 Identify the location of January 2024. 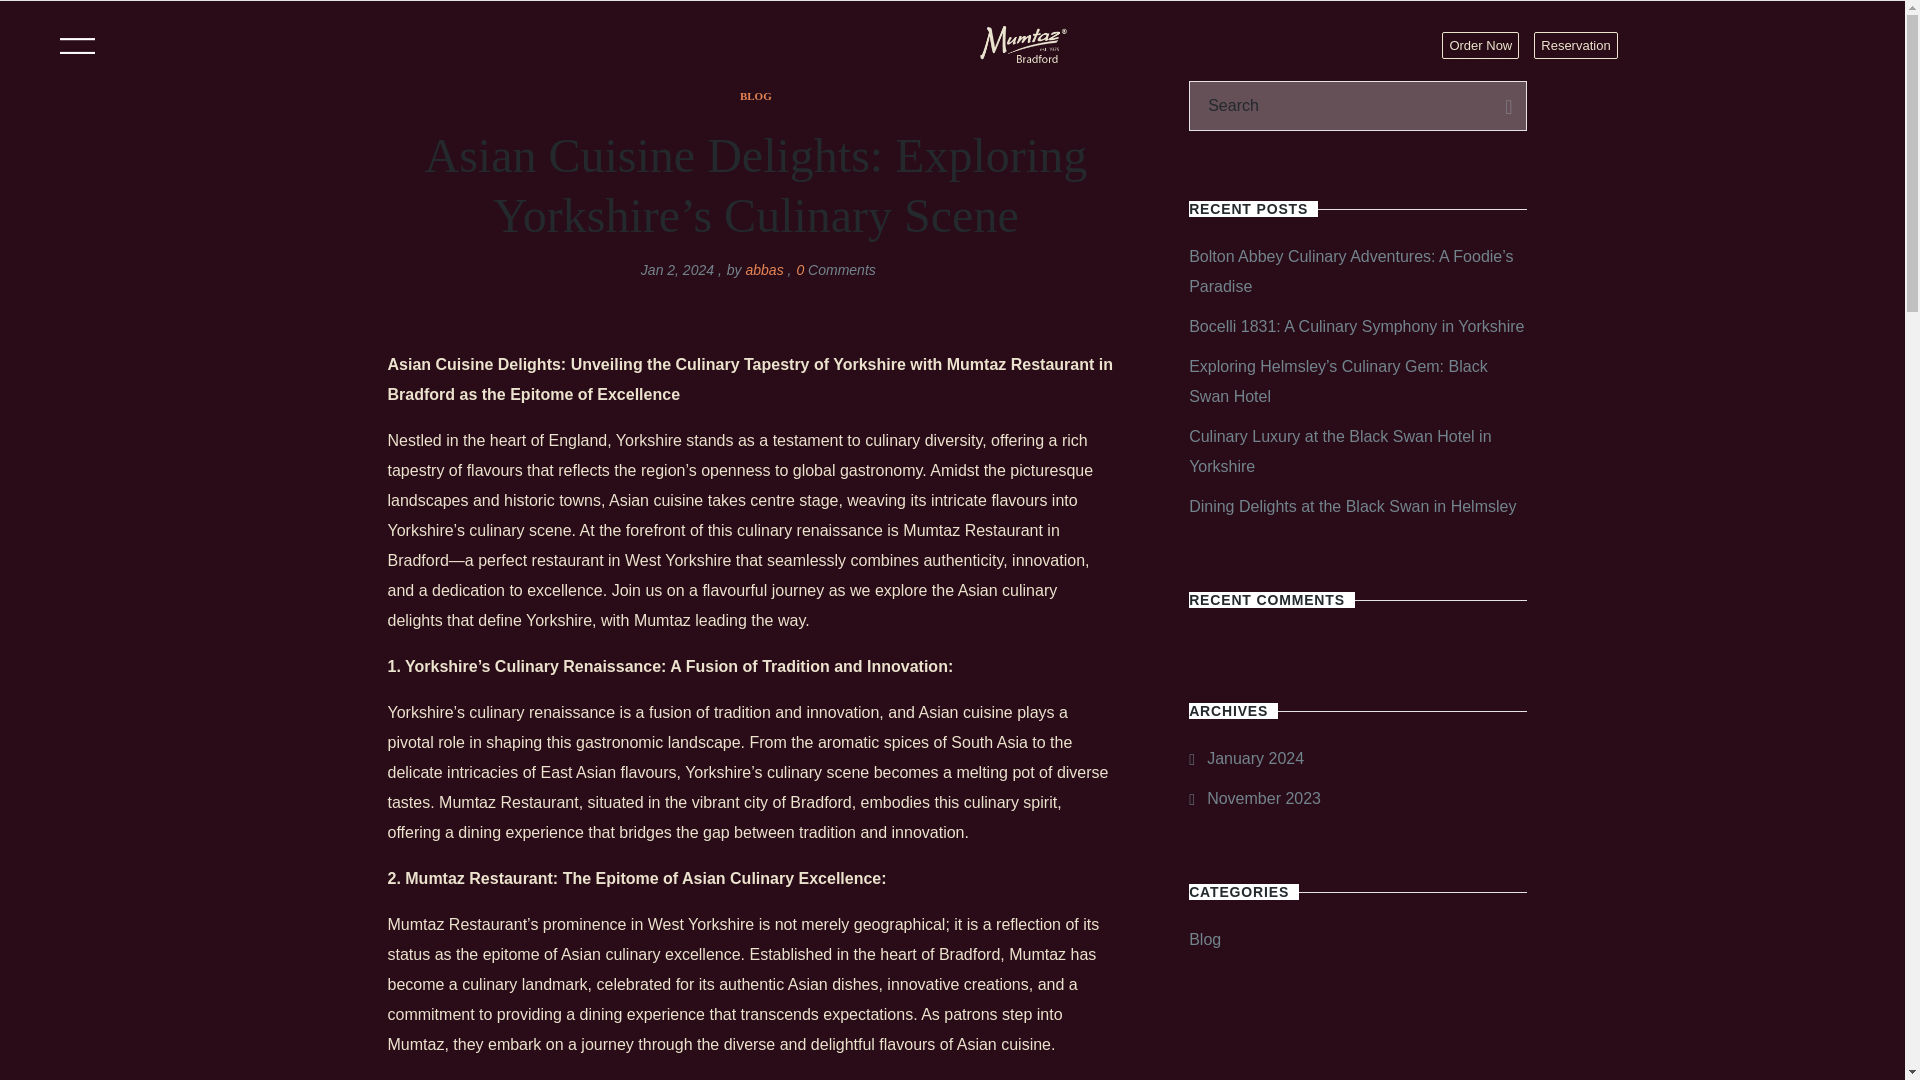
(1246, 758).